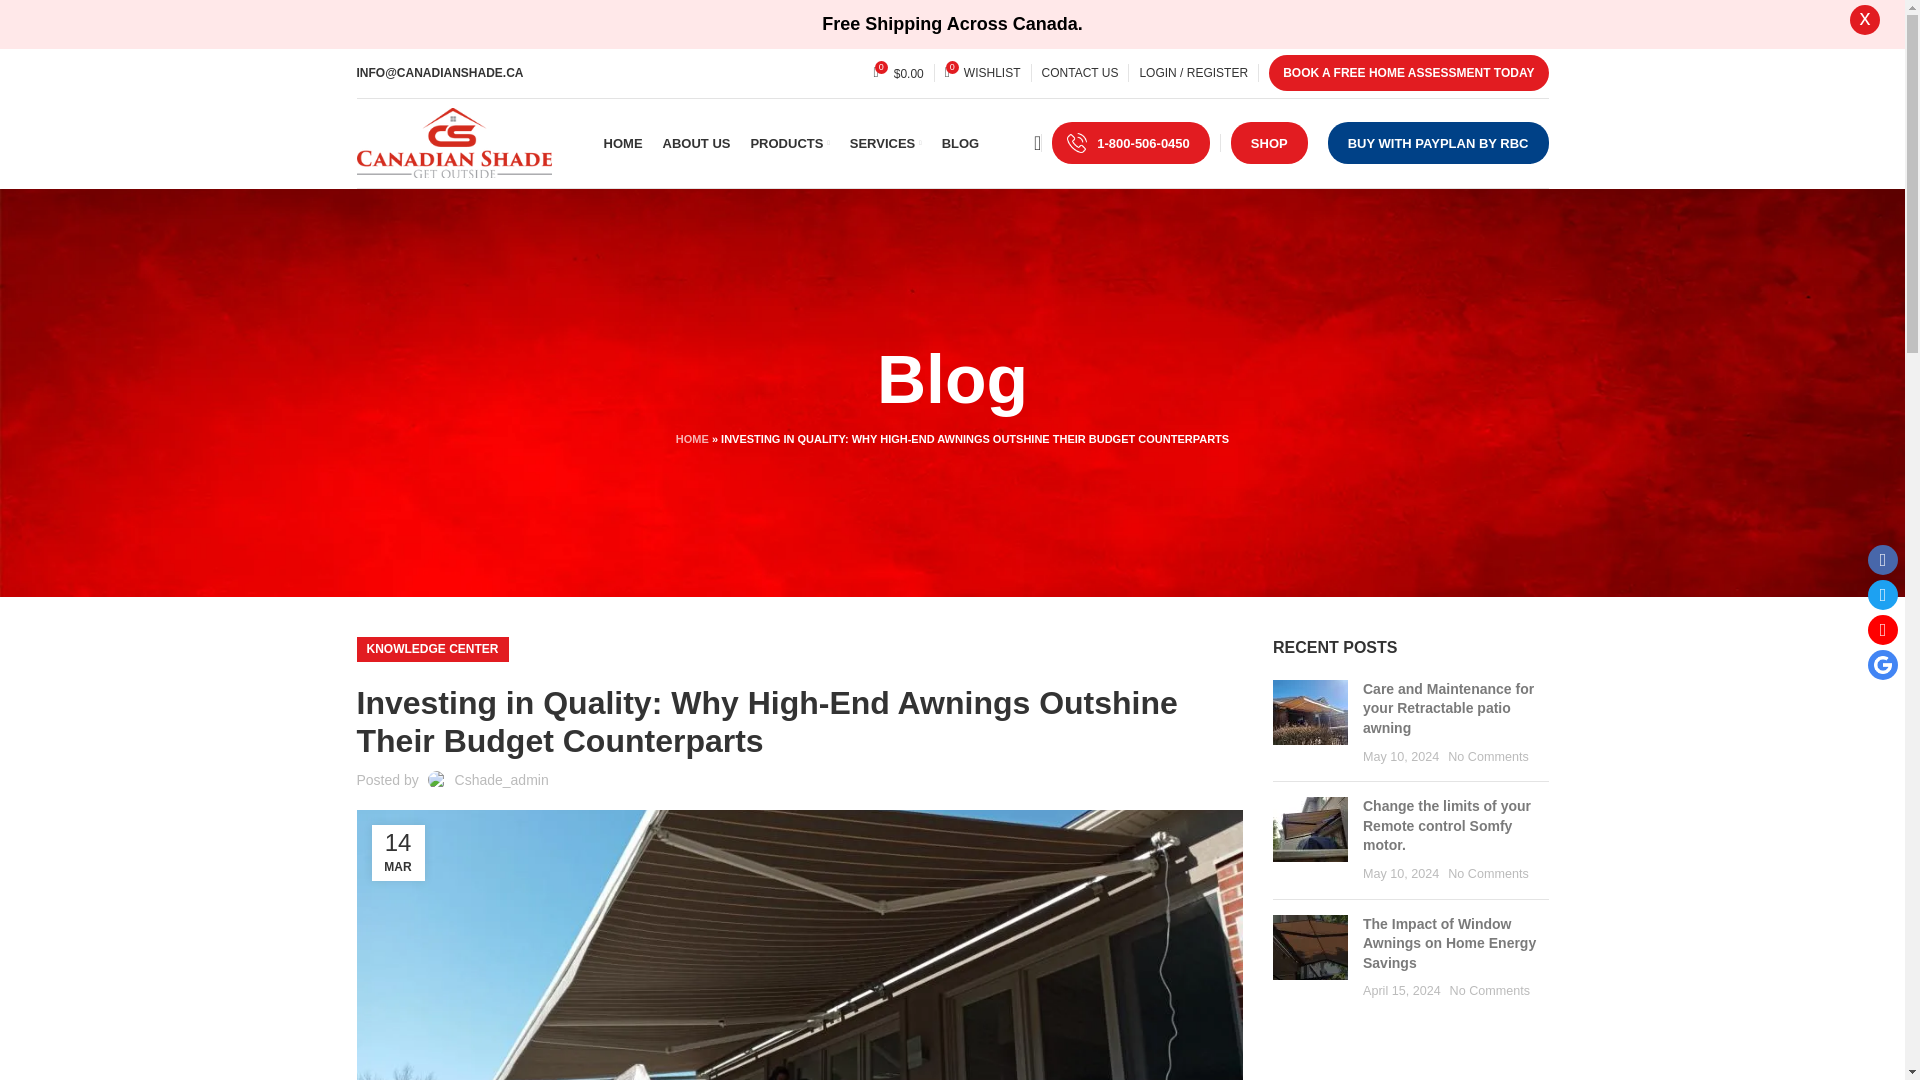  What do you see at coordinates (692, 438) in the screenshot?
I see `HOME` at bounding box center [692, 438].